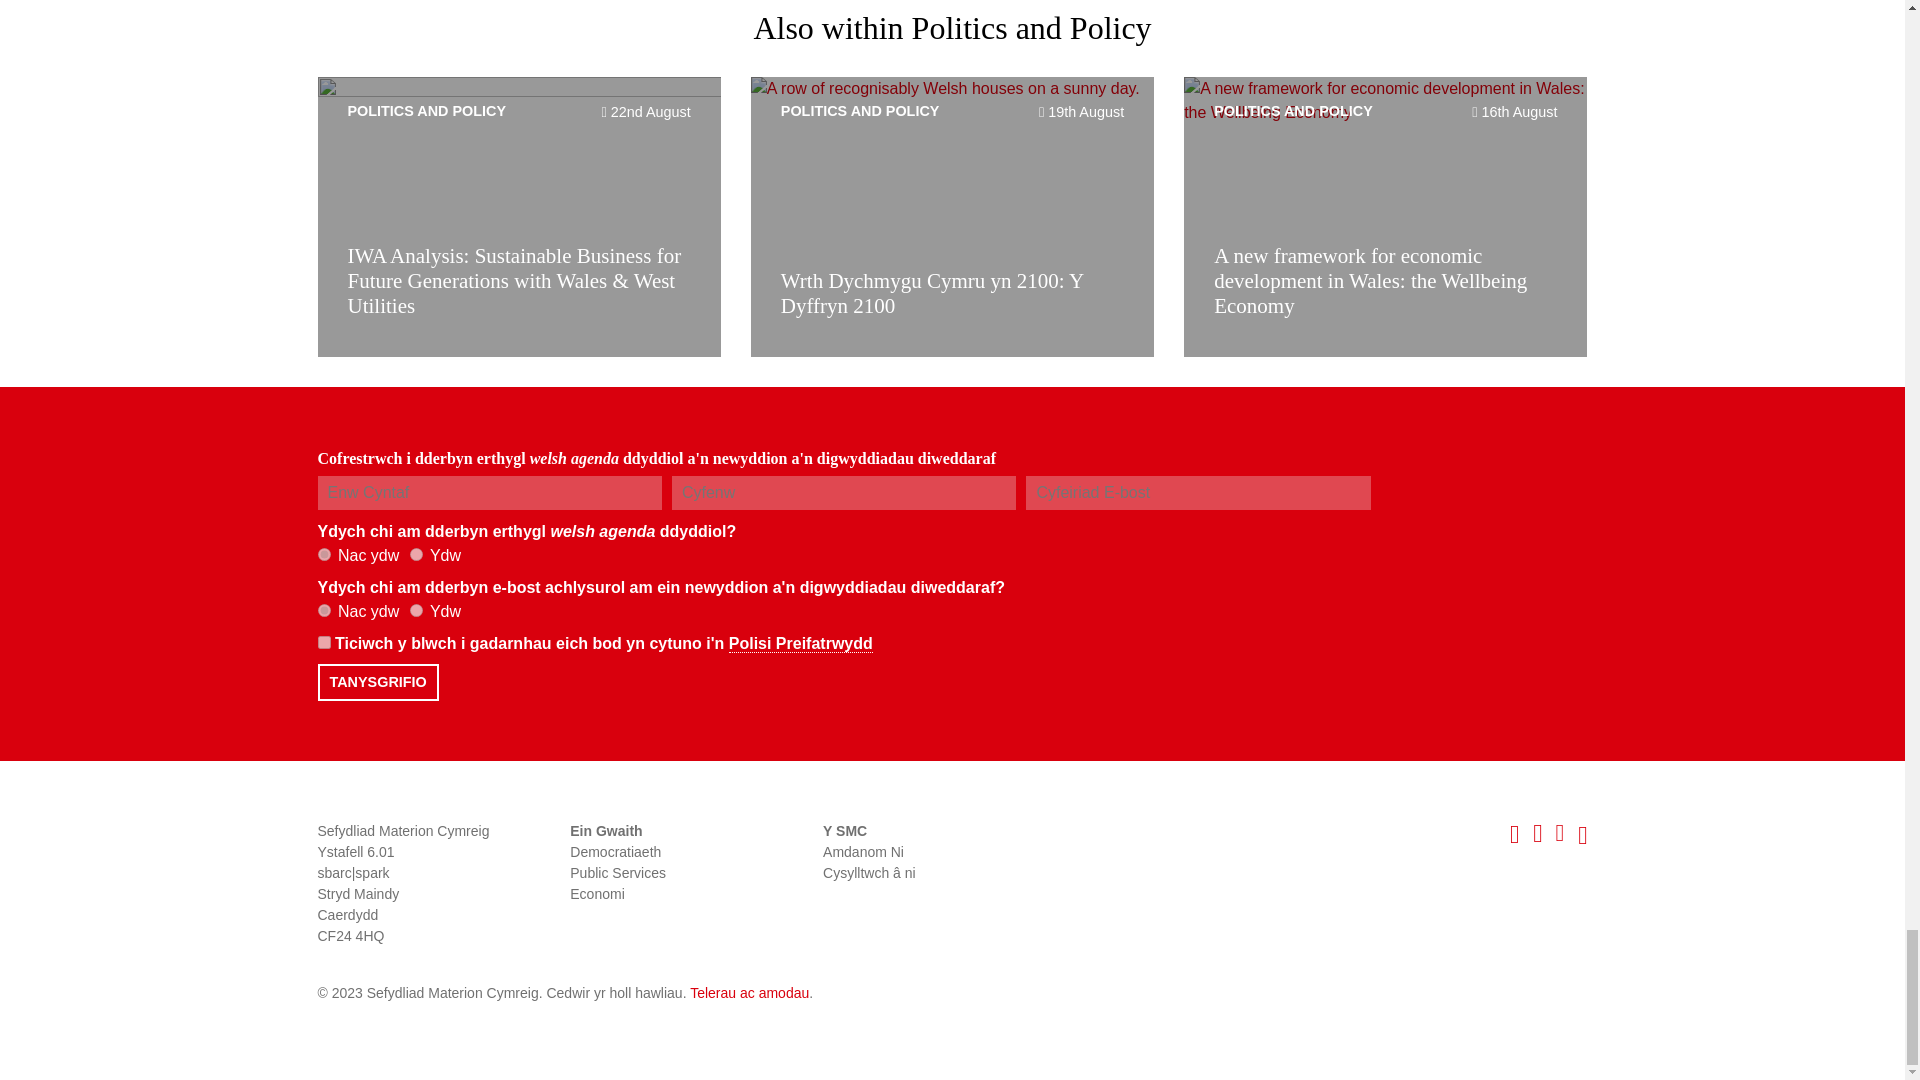 This screenshot has width=1920, height=1080. Describe the element at coordinates (324, 554) in the screenshot. I see `No` at that location.